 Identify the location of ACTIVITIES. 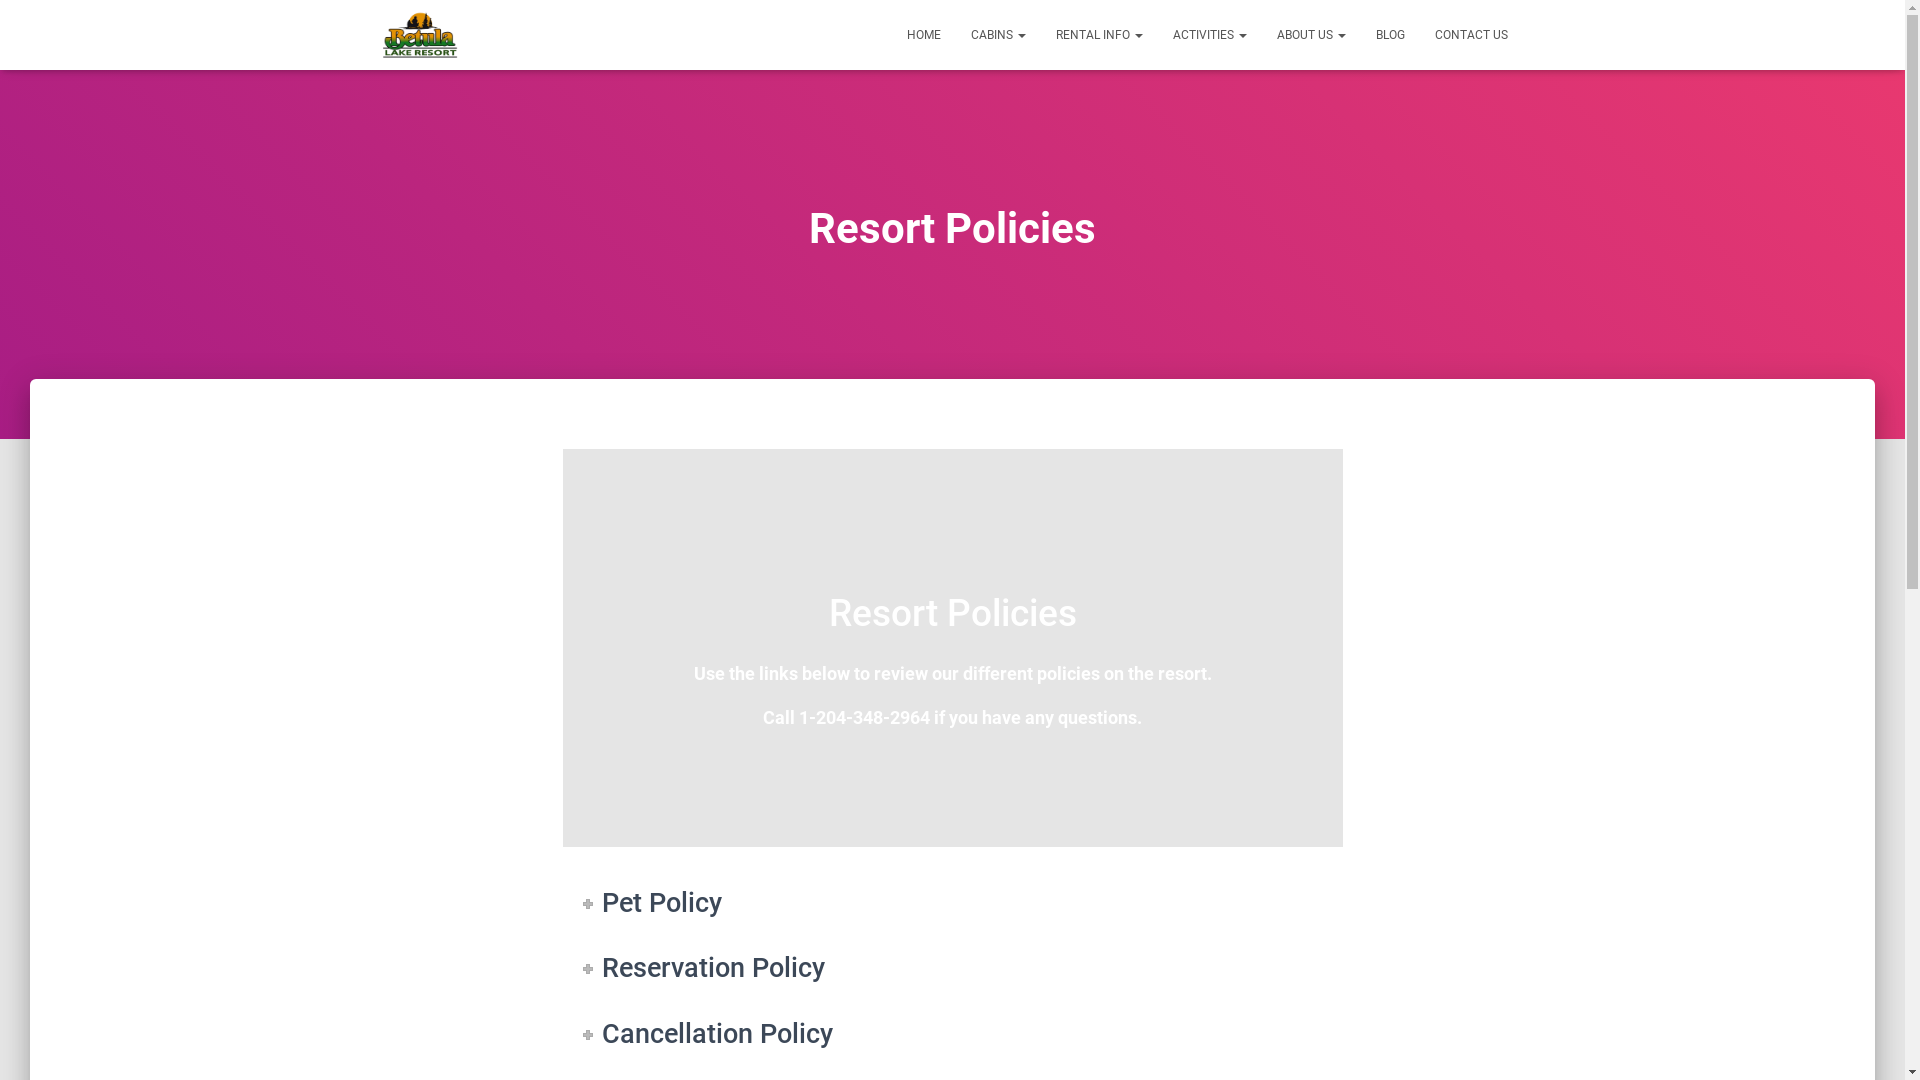
(1210, 35).